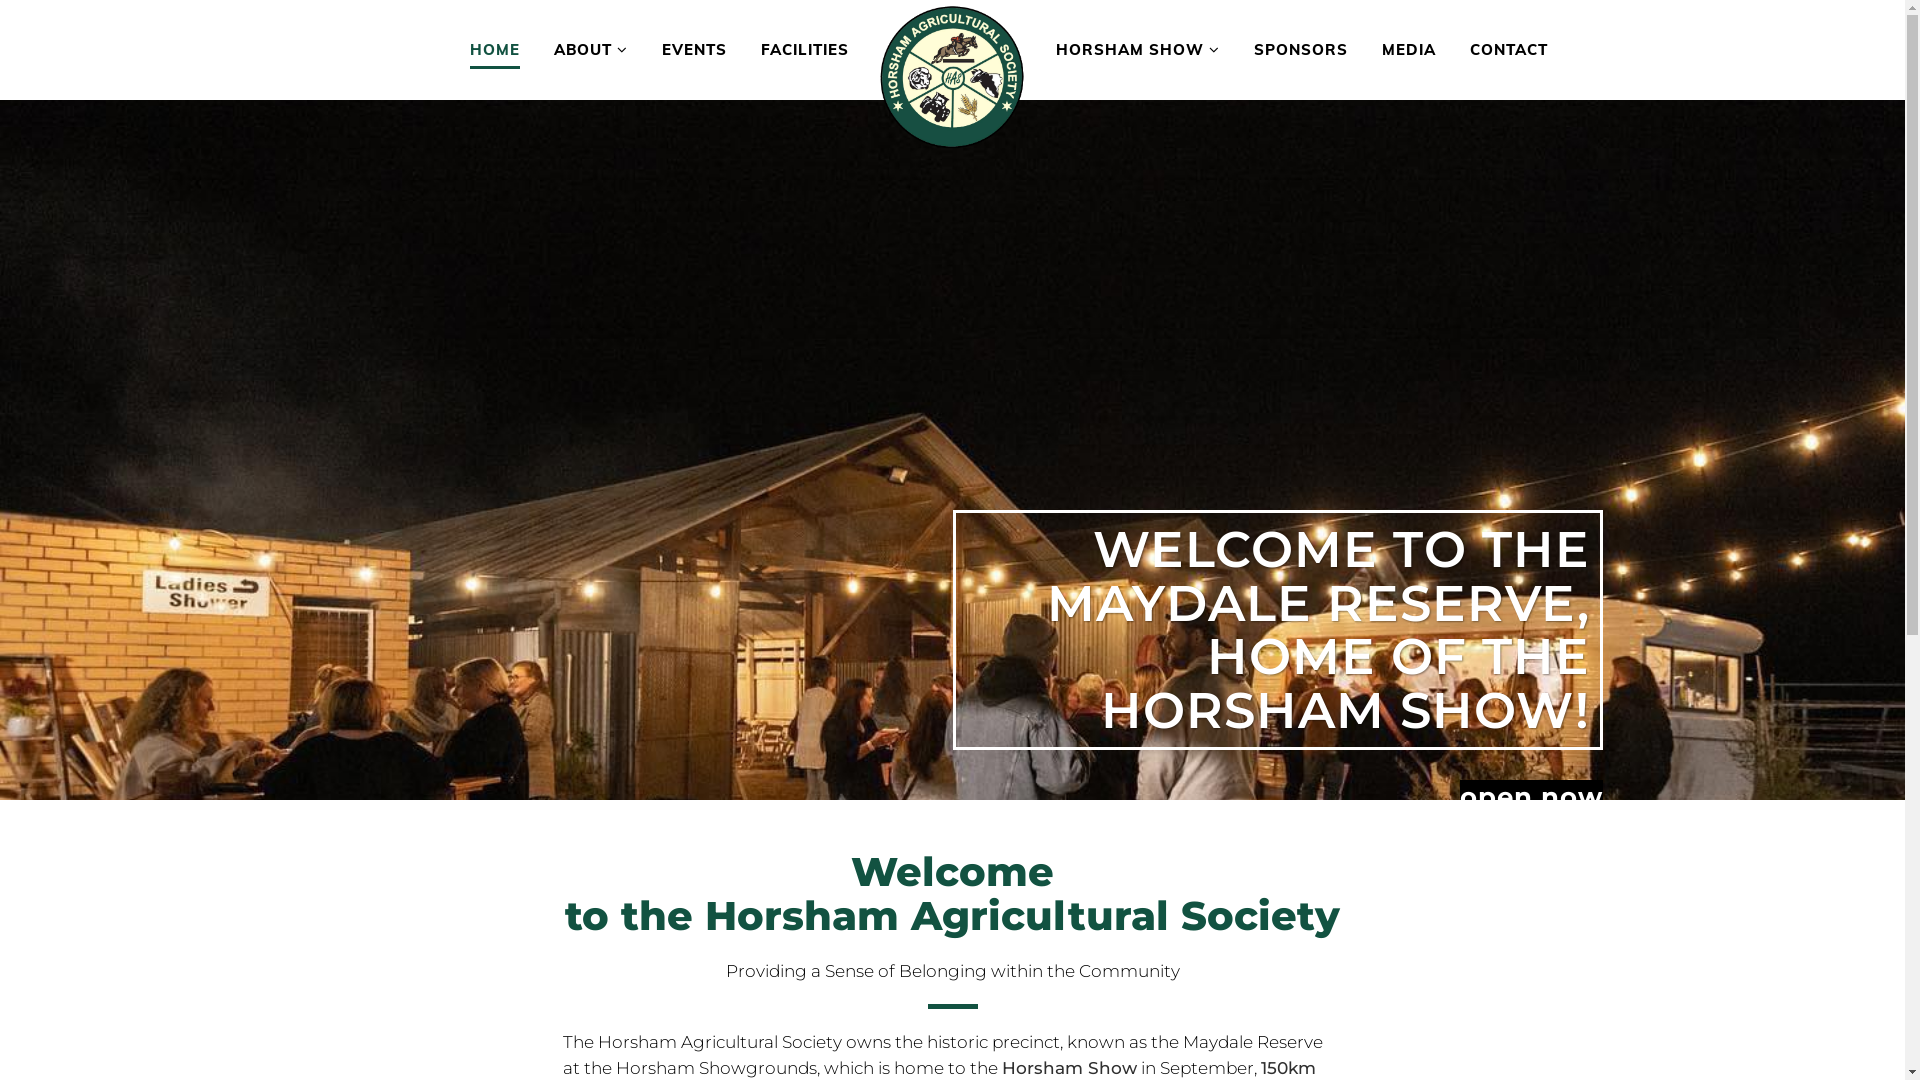 Image resolution: width=1920 pixels, height=1080 pixels. I want to click on MEDIA, so click(1409, 50).